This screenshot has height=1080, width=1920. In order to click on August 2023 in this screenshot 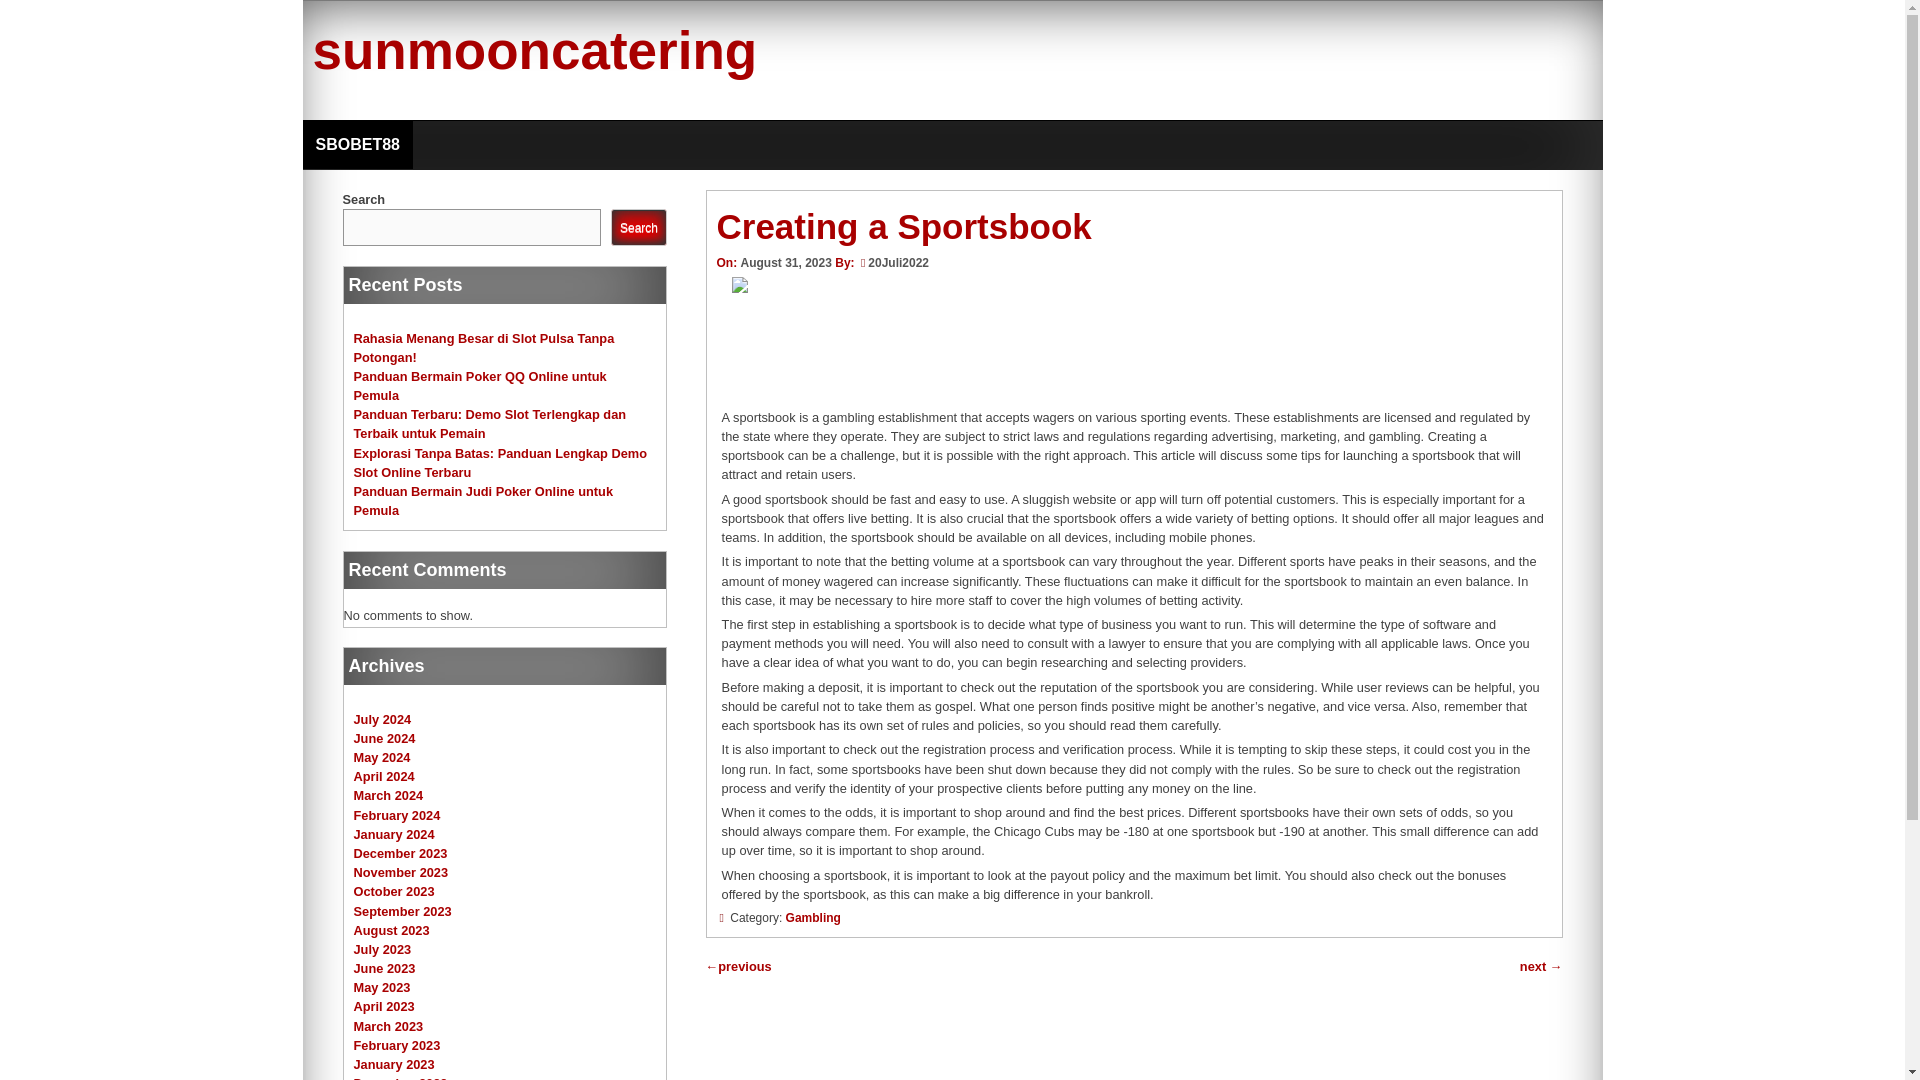, I will do `click(392, 930)`.